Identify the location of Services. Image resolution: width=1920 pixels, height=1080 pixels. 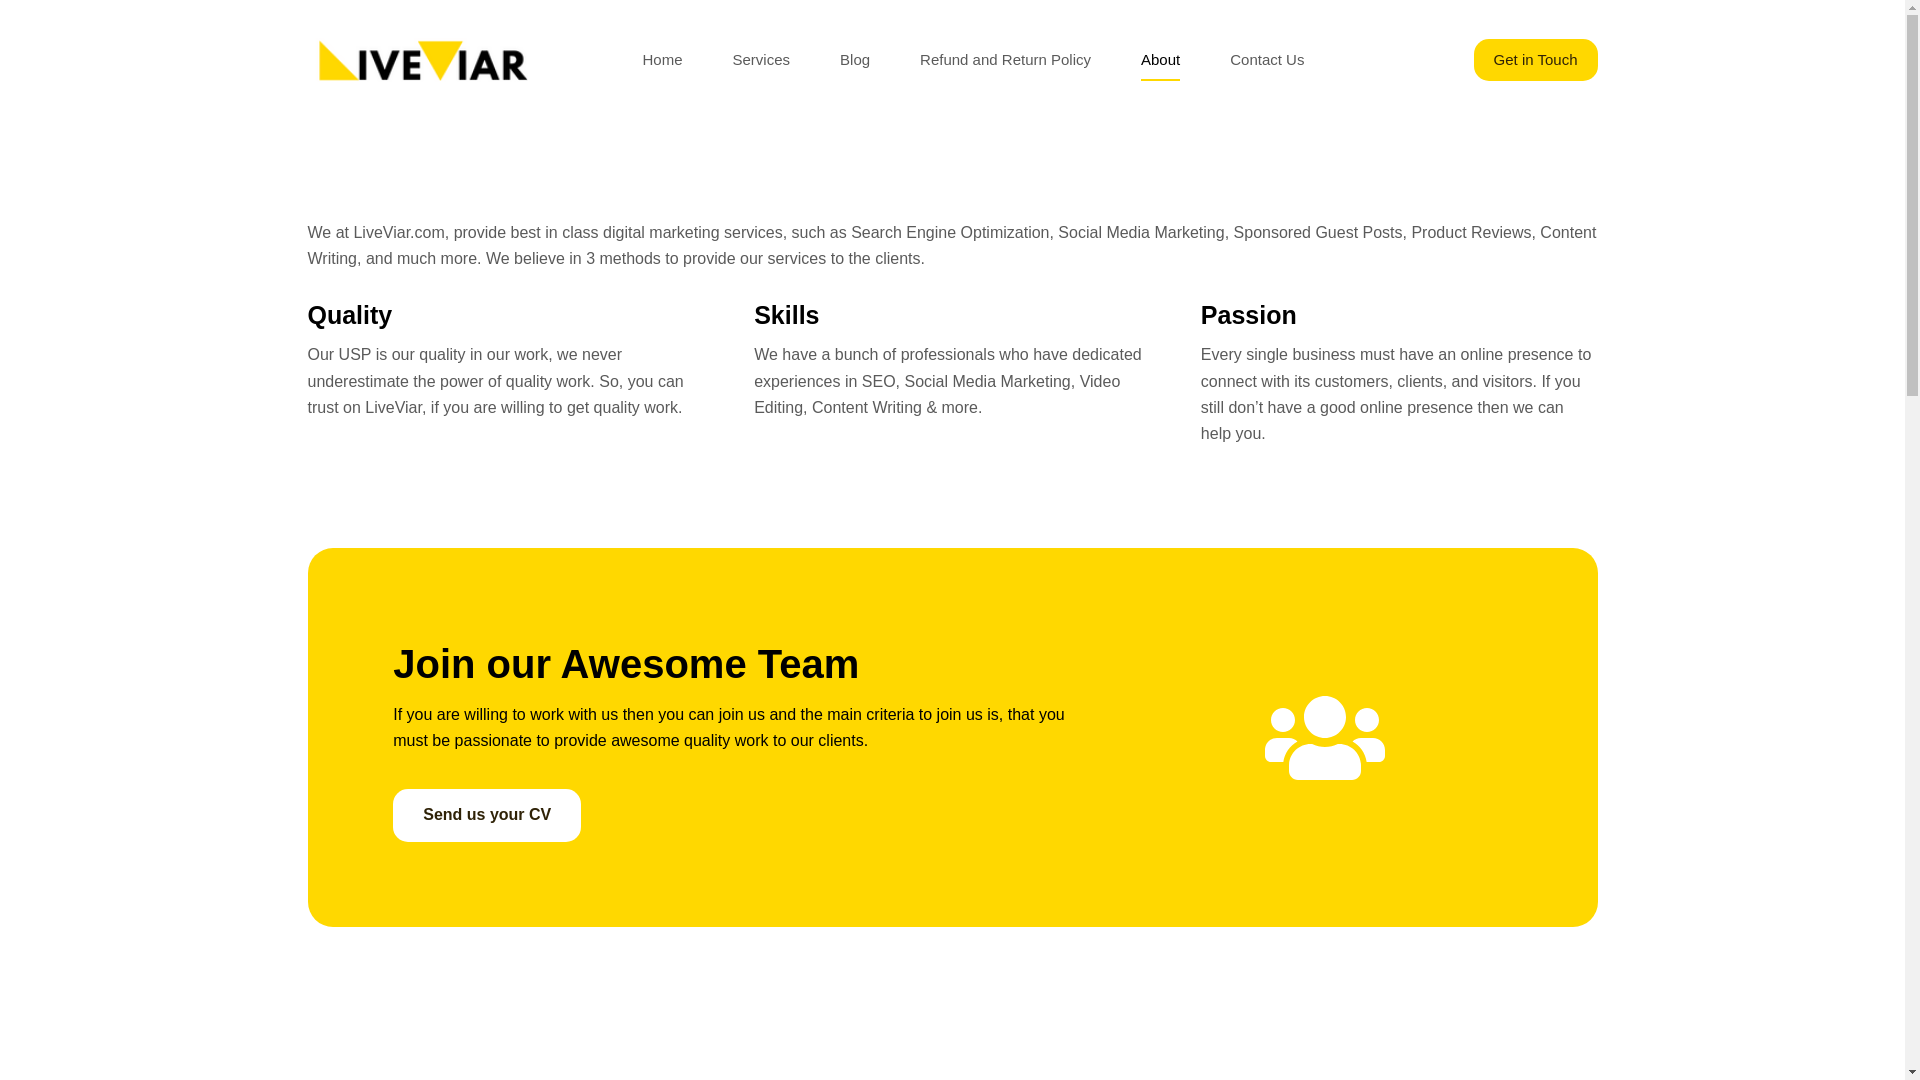
(762, 60).